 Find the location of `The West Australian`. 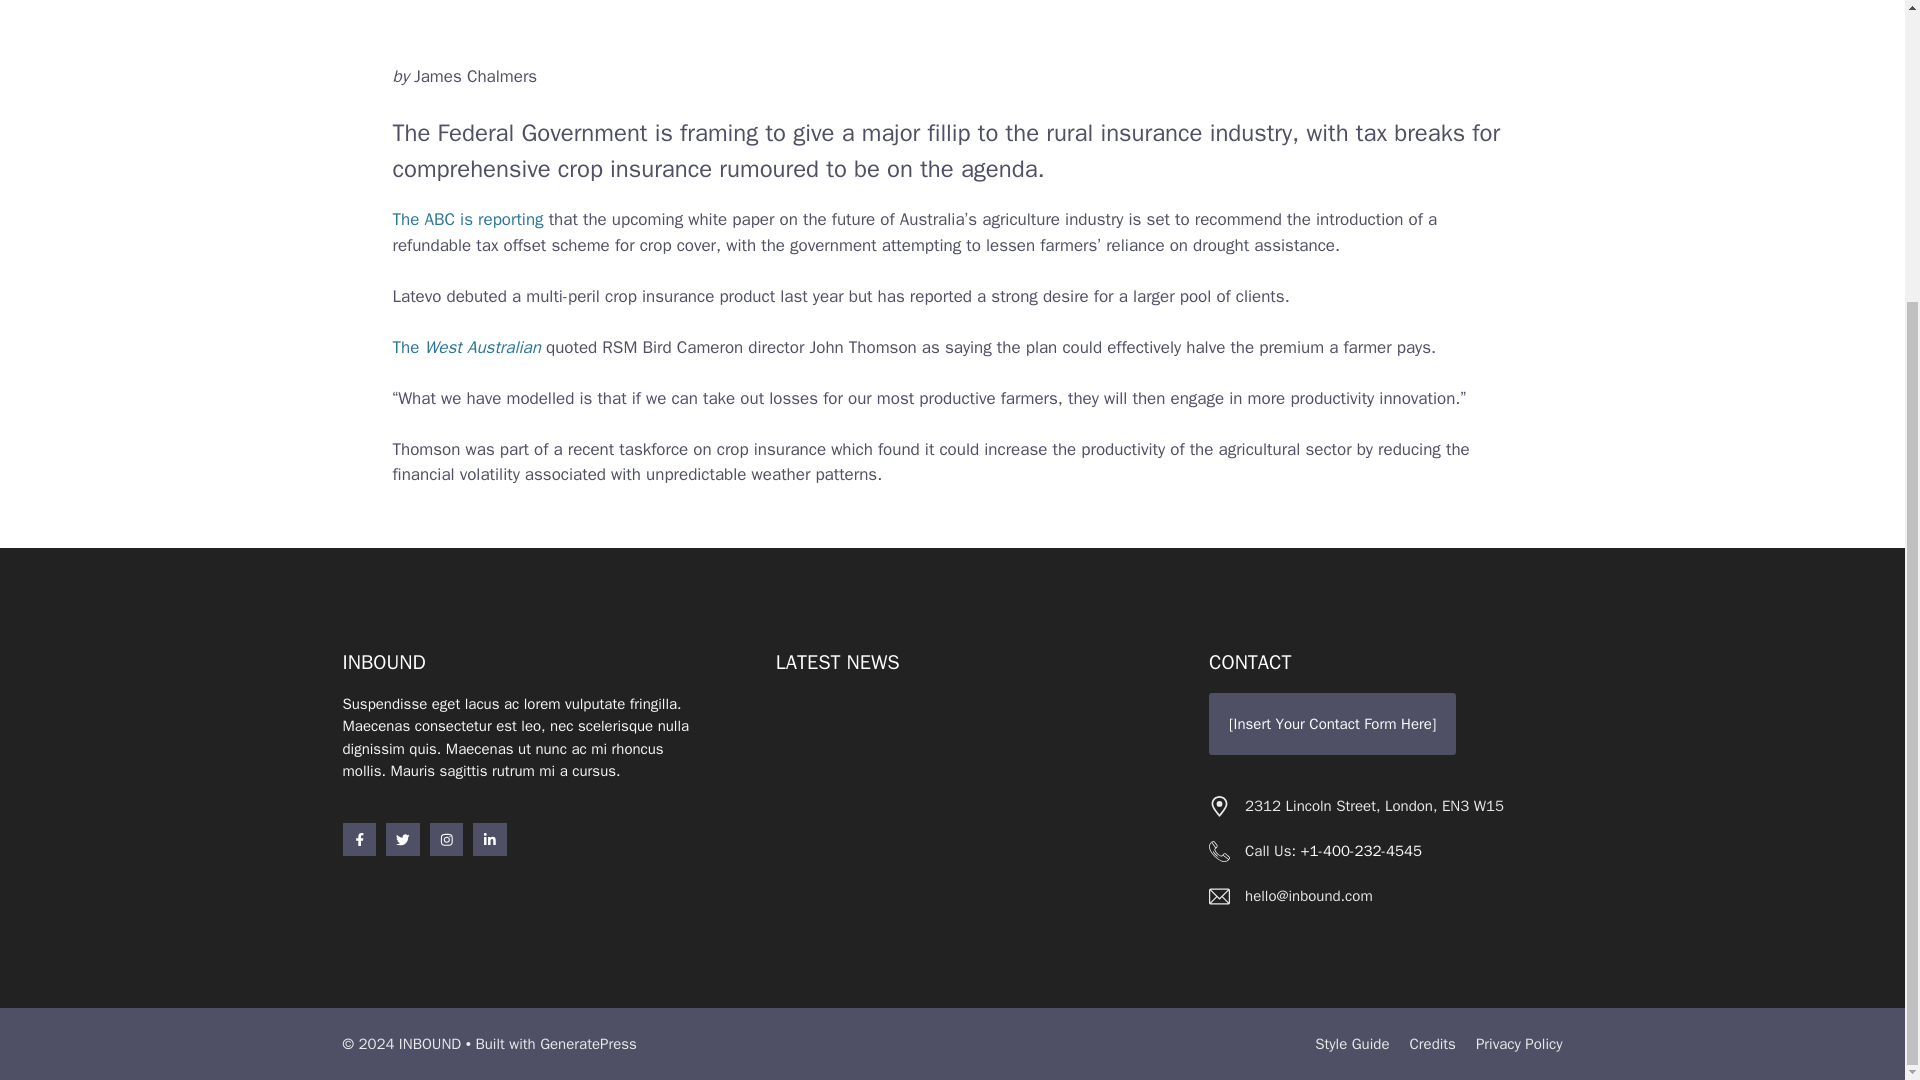

The West Australian is located at coordinates (465, 346).